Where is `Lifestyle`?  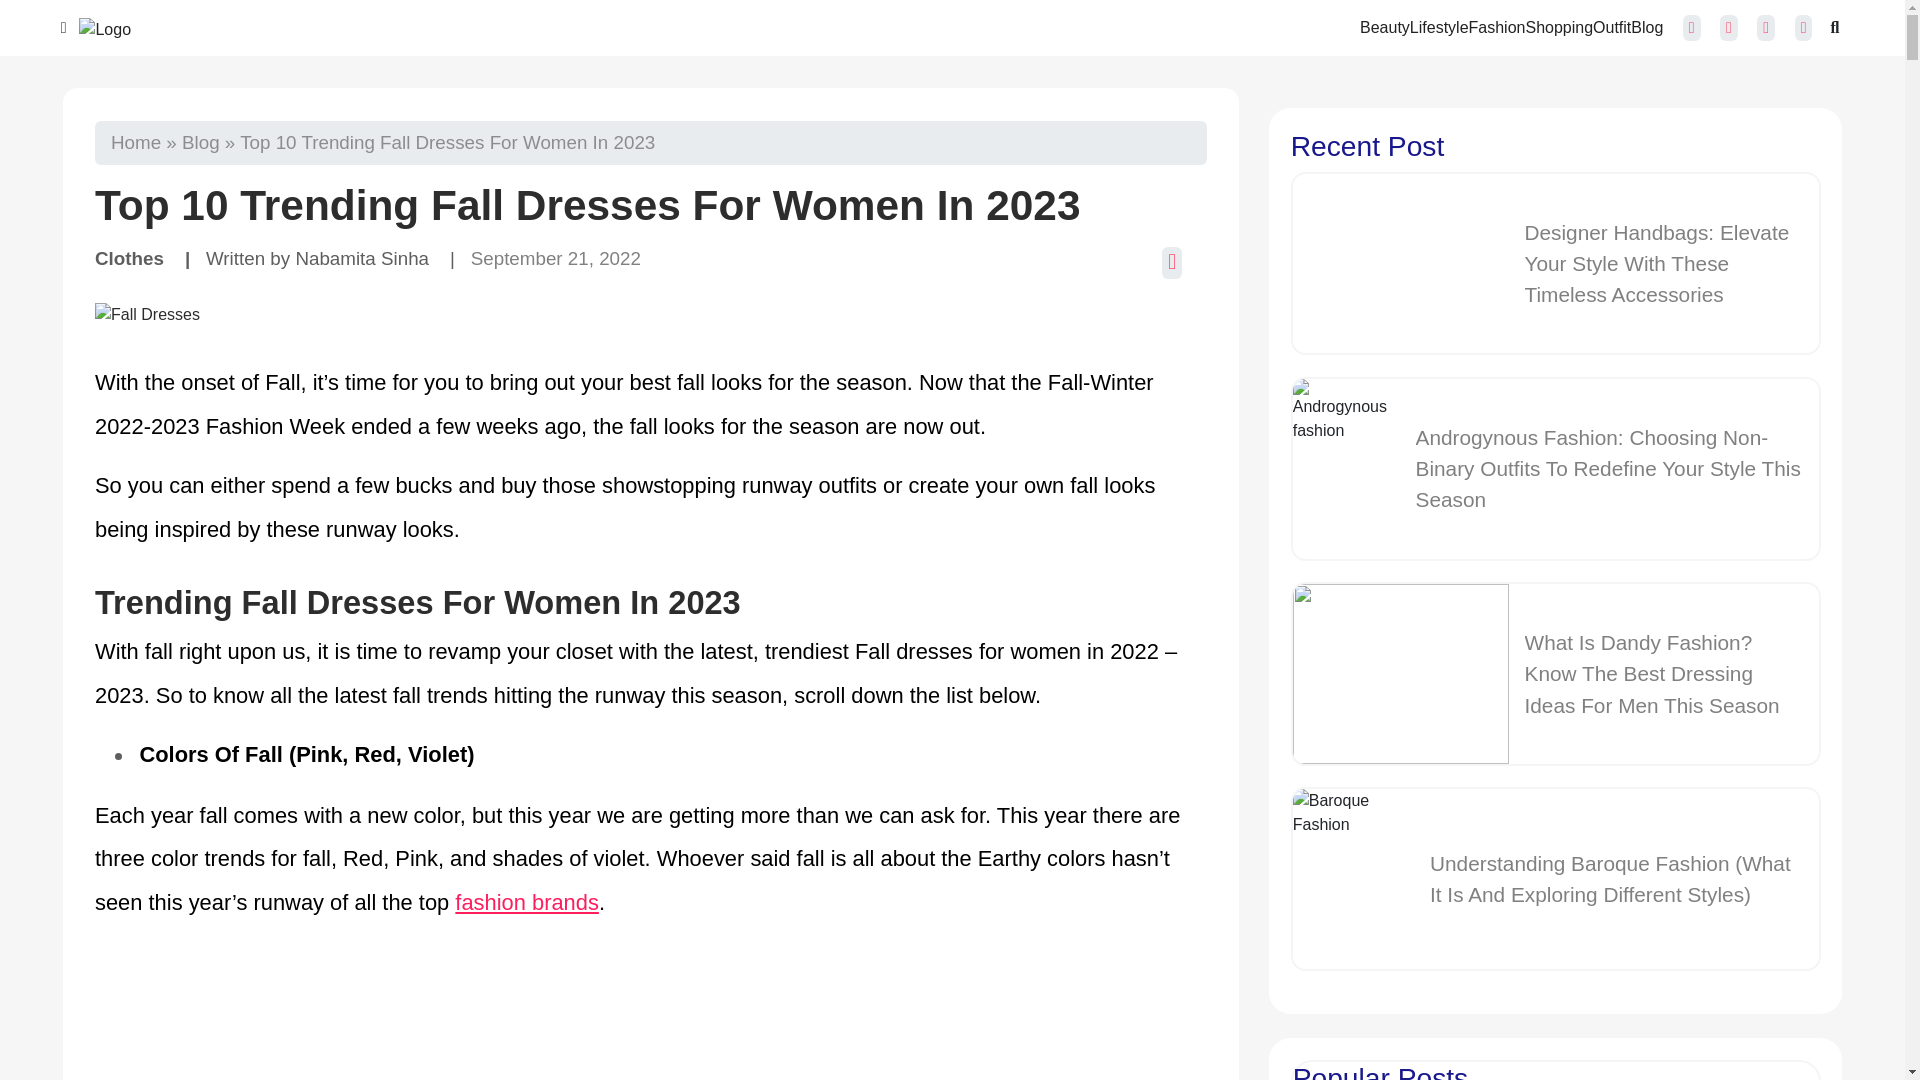
Lifestyle is located at coordinates (1438, 27).